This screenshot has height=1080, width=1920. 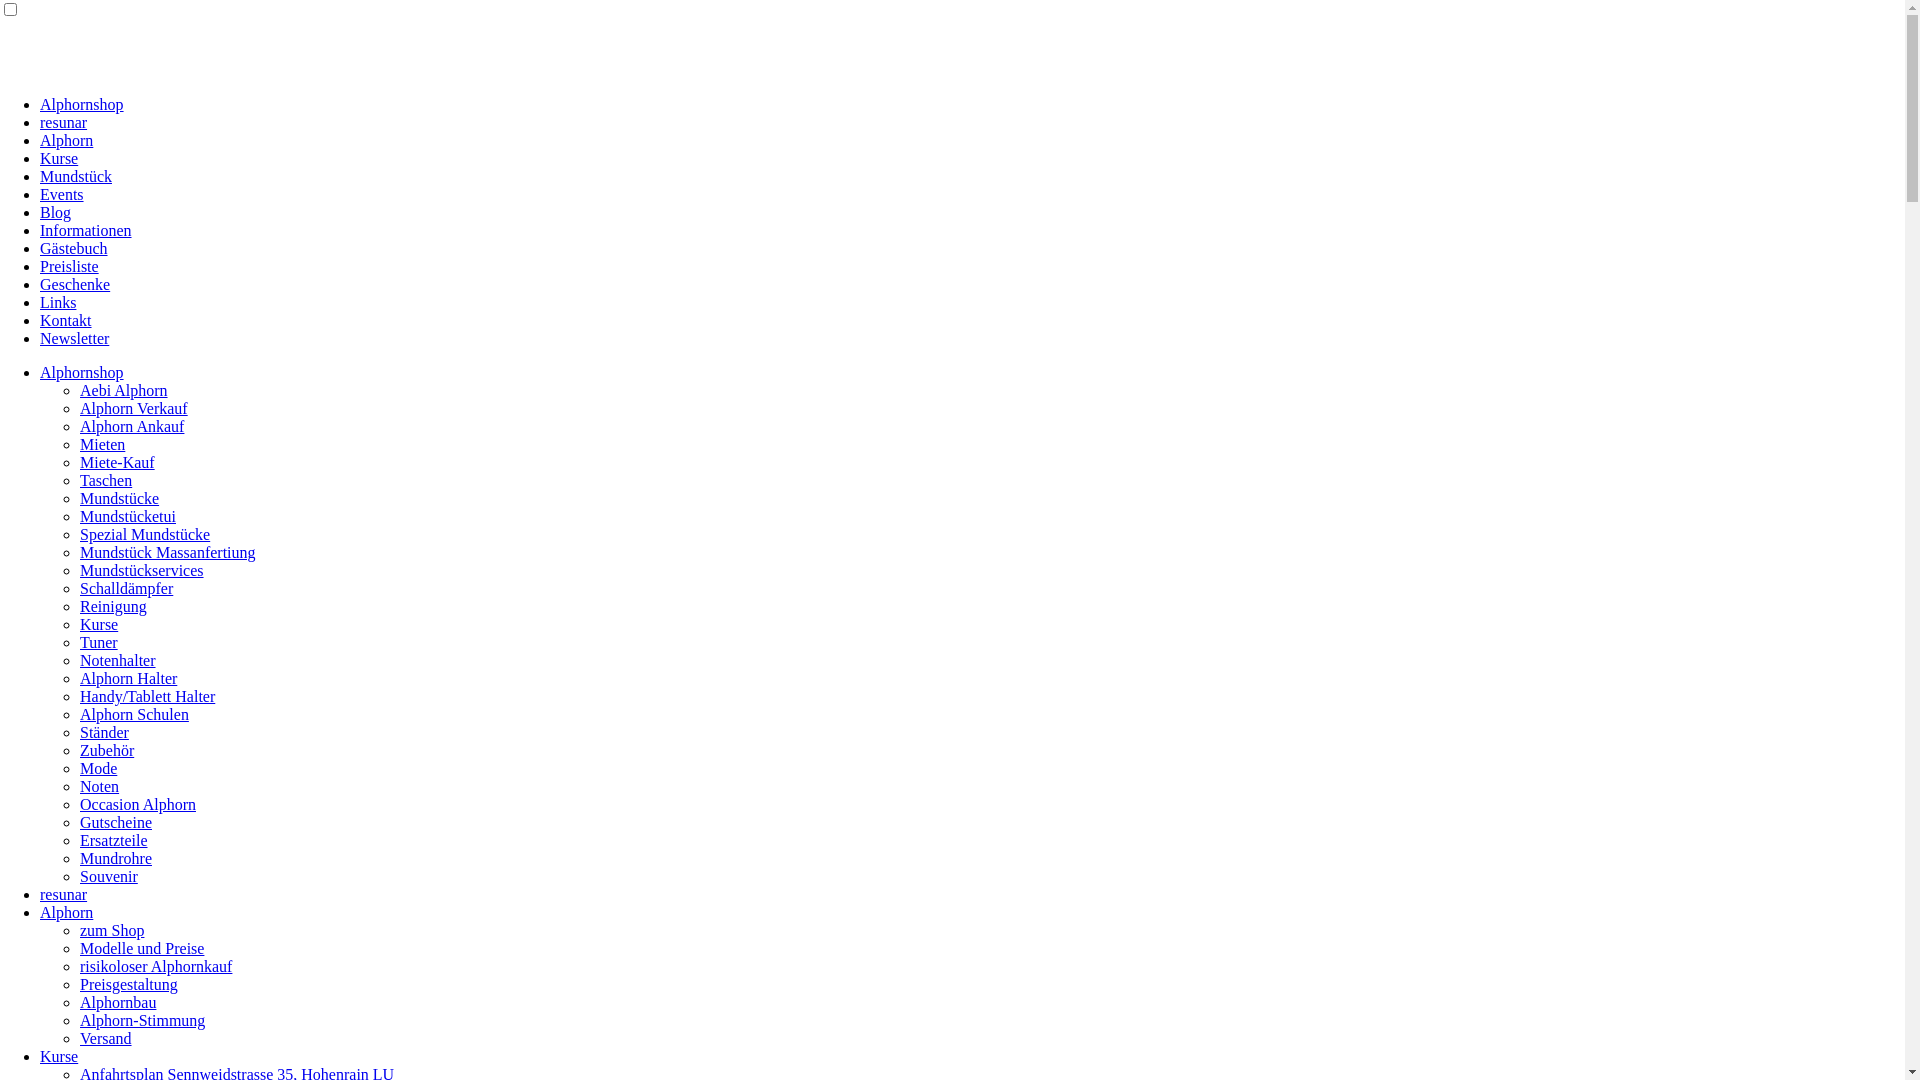 I want to click on Preisliste, so click(x=70, y=266).